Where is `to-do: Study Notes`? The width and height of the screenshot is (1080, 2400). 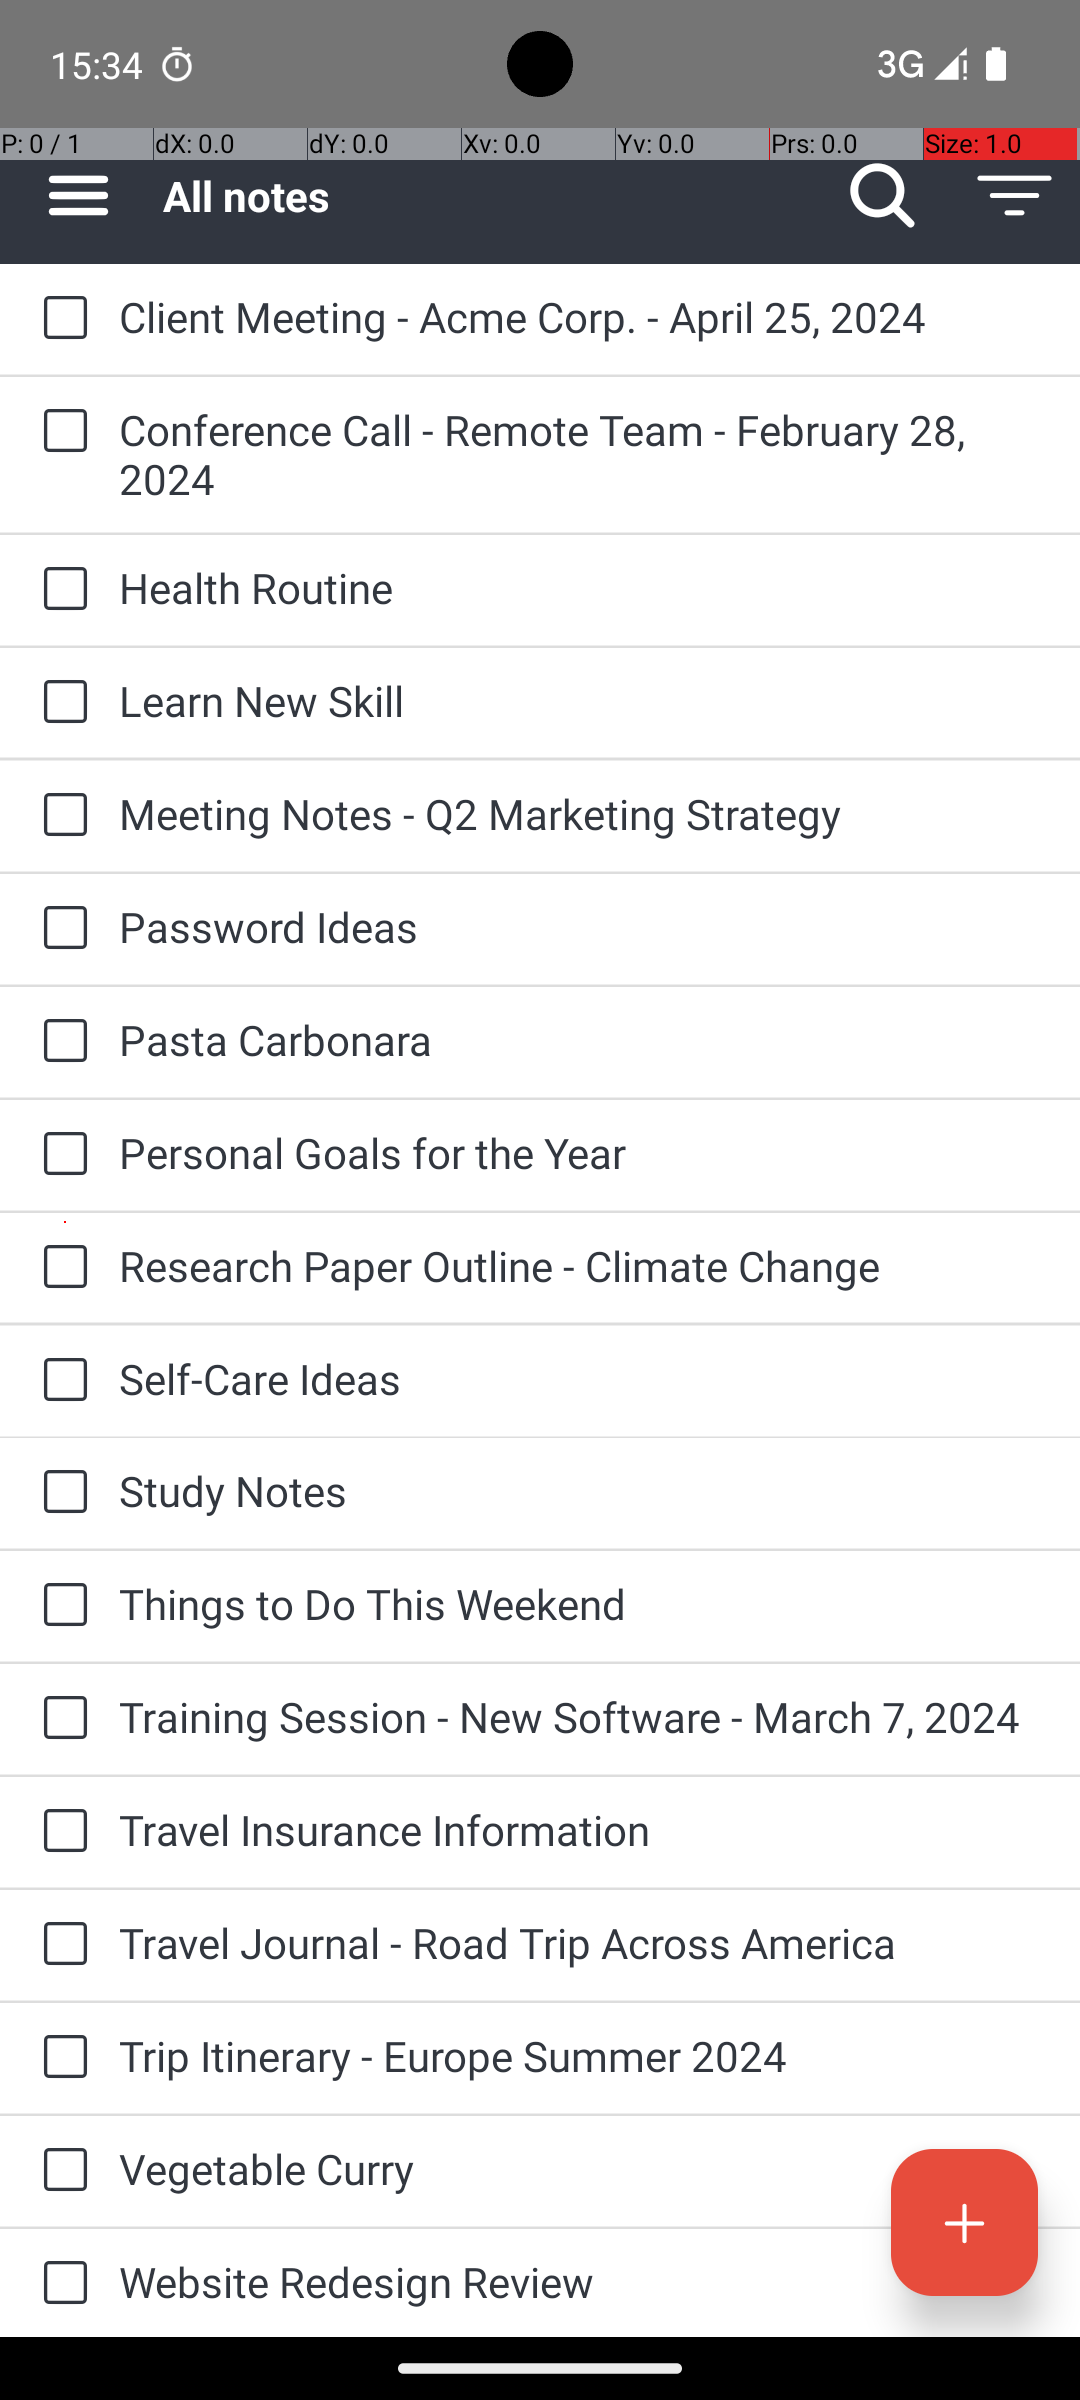
to-do: Study Notes is located at coordinates (60, 1493).